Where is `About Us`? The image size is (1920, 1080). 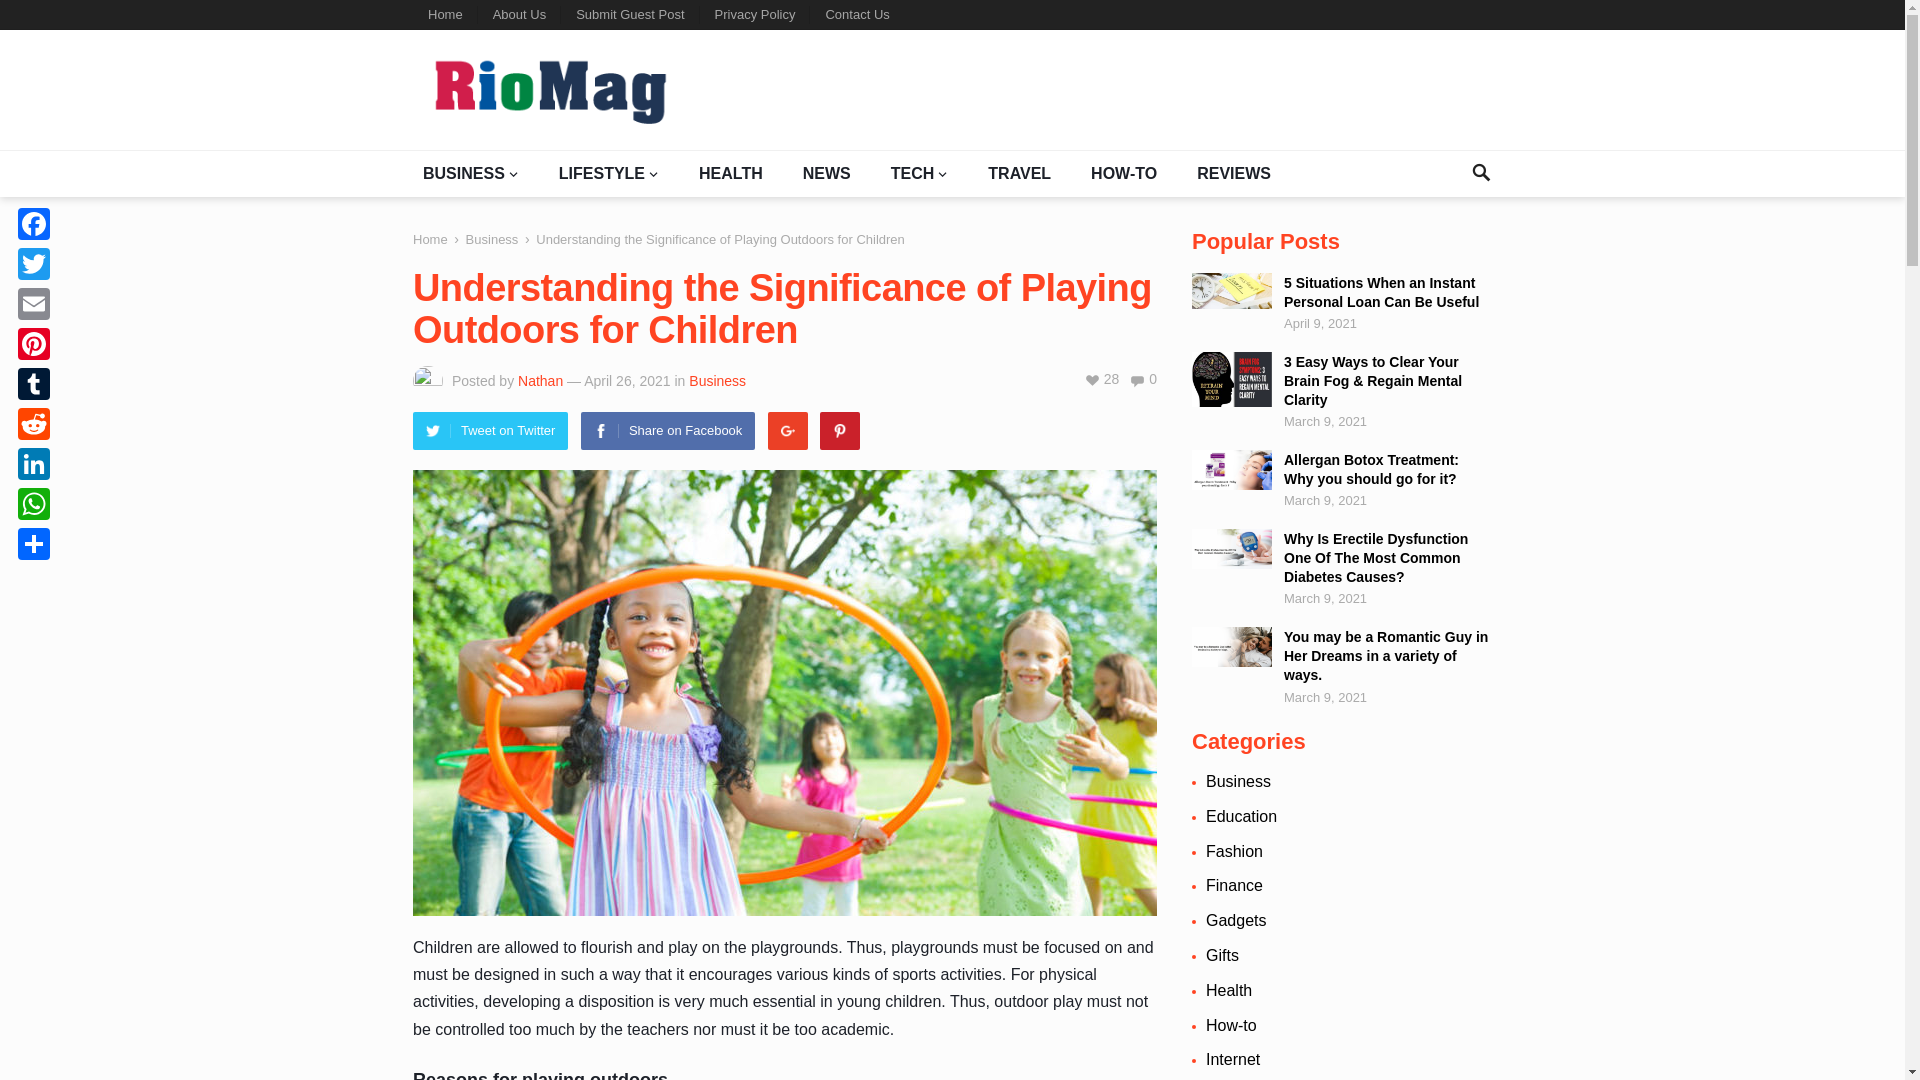 About Us is located at coordinates (519, 15).